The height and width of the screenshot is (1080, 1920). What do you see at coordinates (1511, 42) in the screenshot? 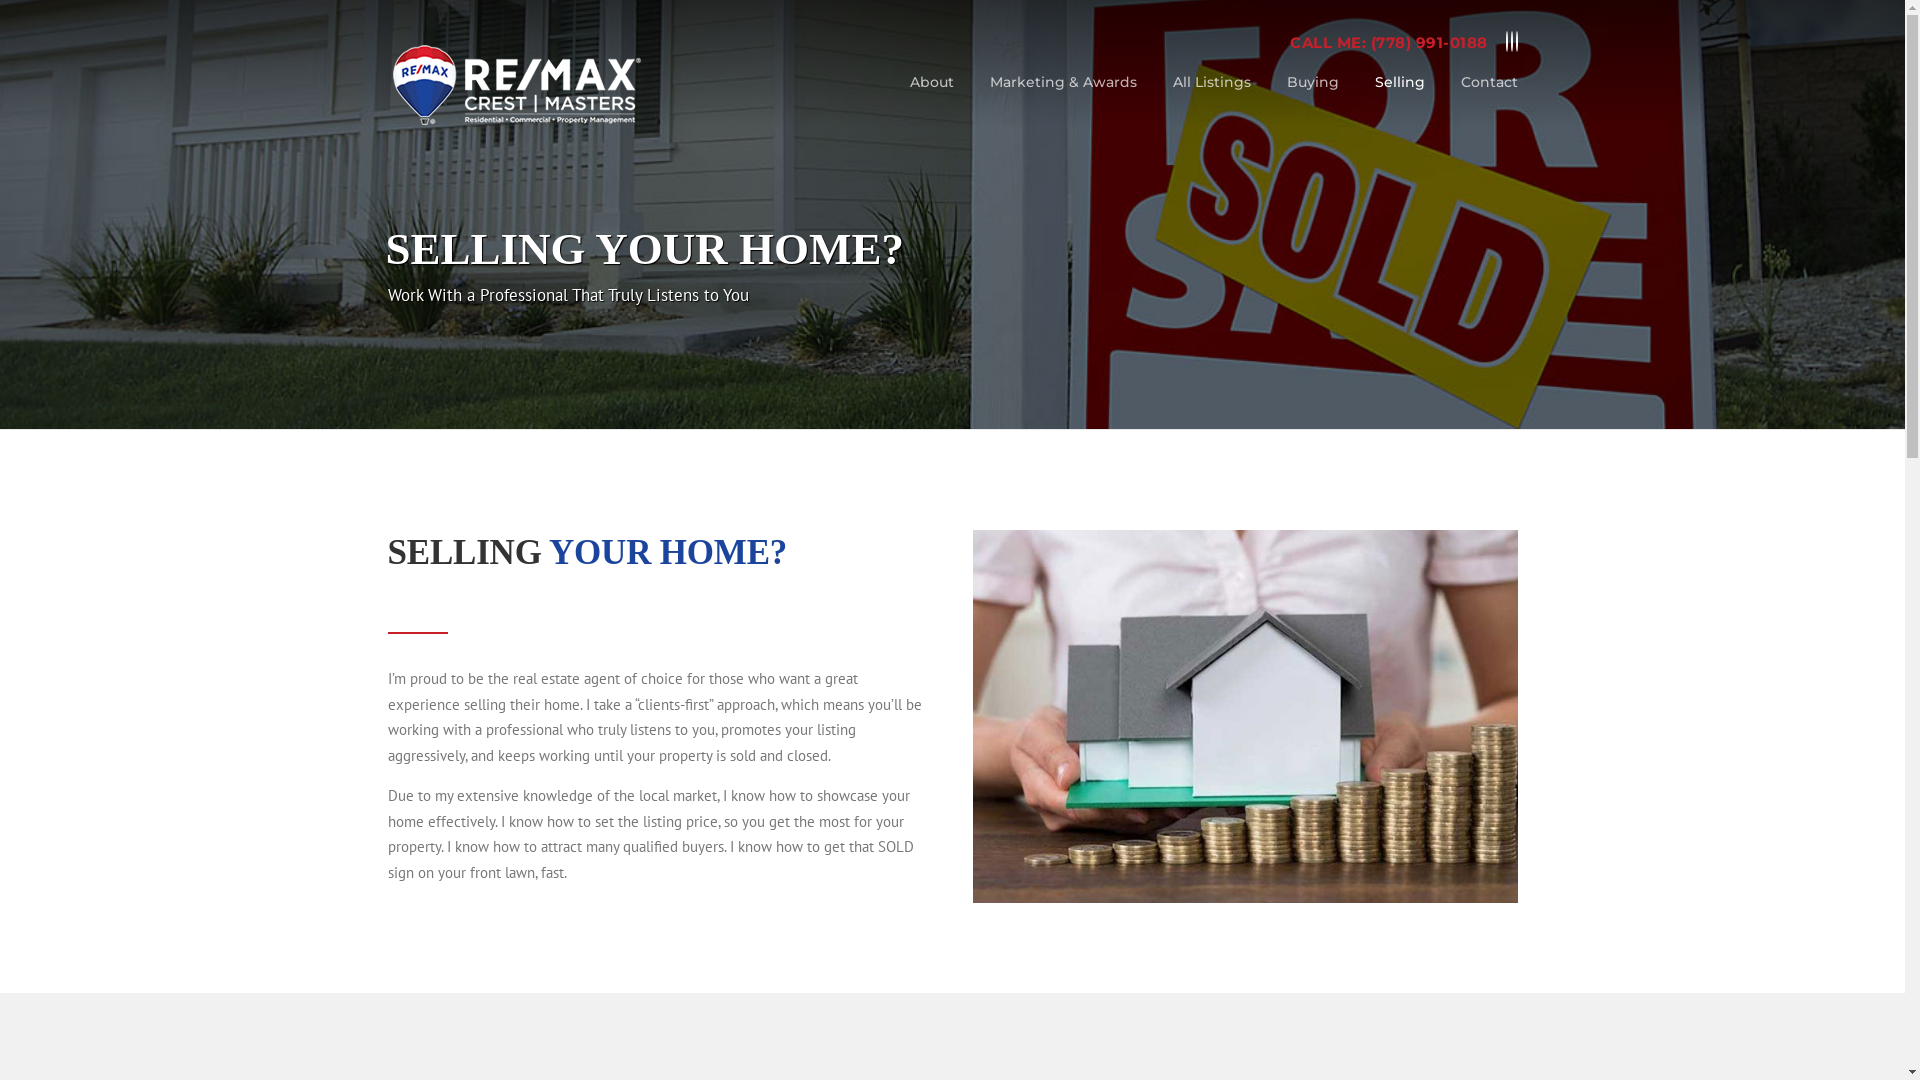
I see `Instagram` at bounding box center [1511, 42].